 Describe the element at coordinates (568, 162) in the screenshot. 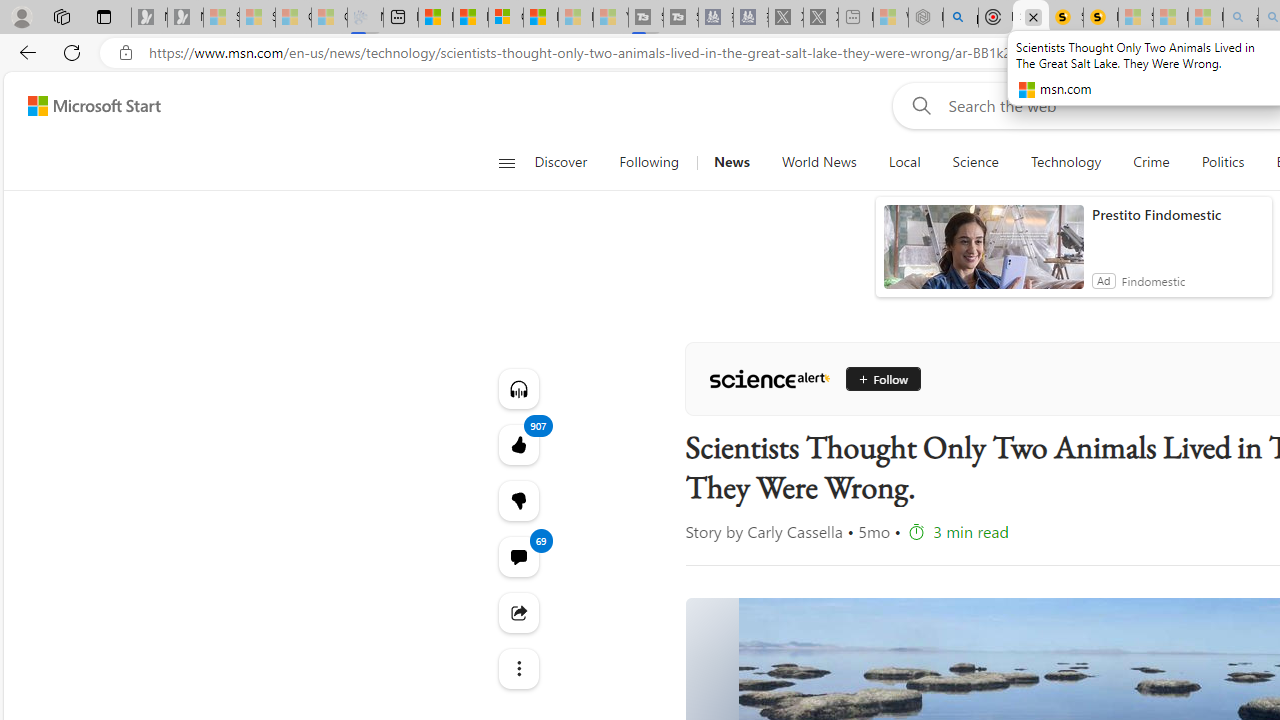

I see `Discover` at that location.